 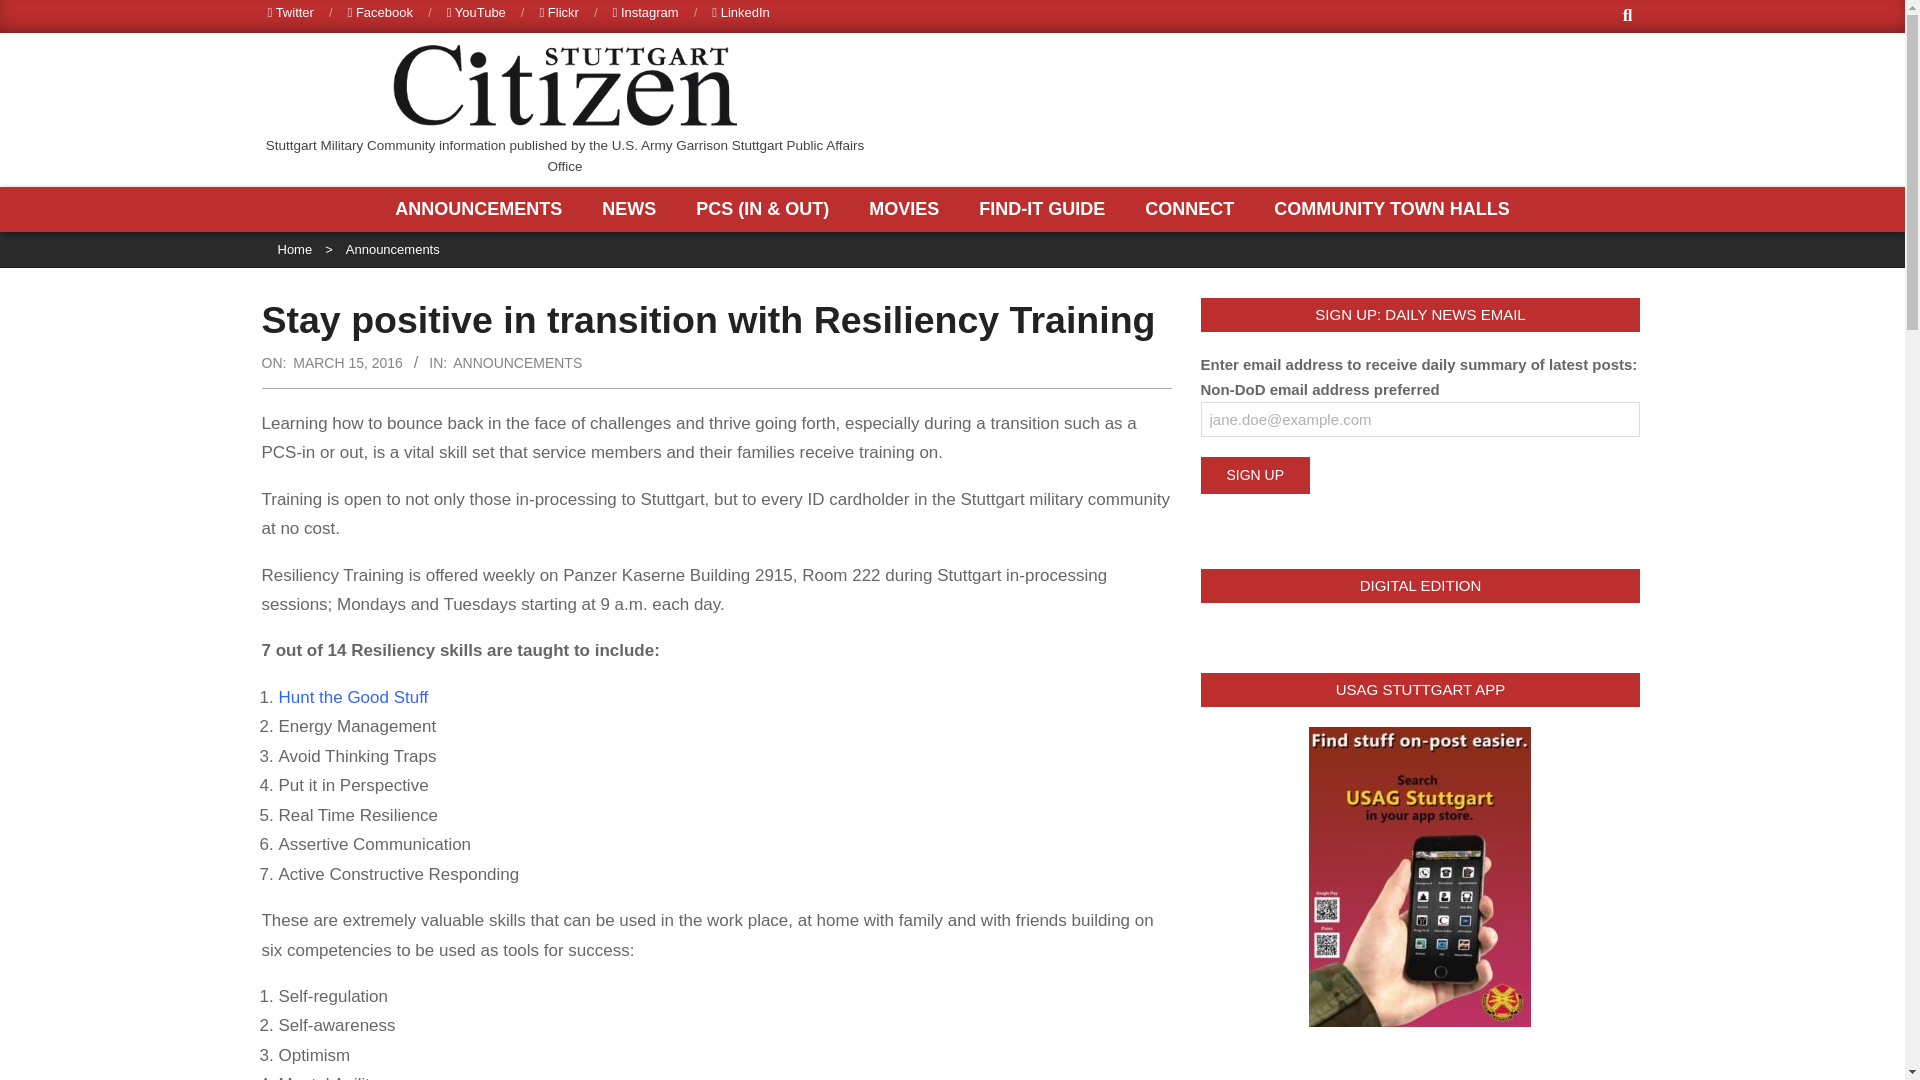 I want to click on Go to the Announcements Category archives., so click(x=392, y=249).